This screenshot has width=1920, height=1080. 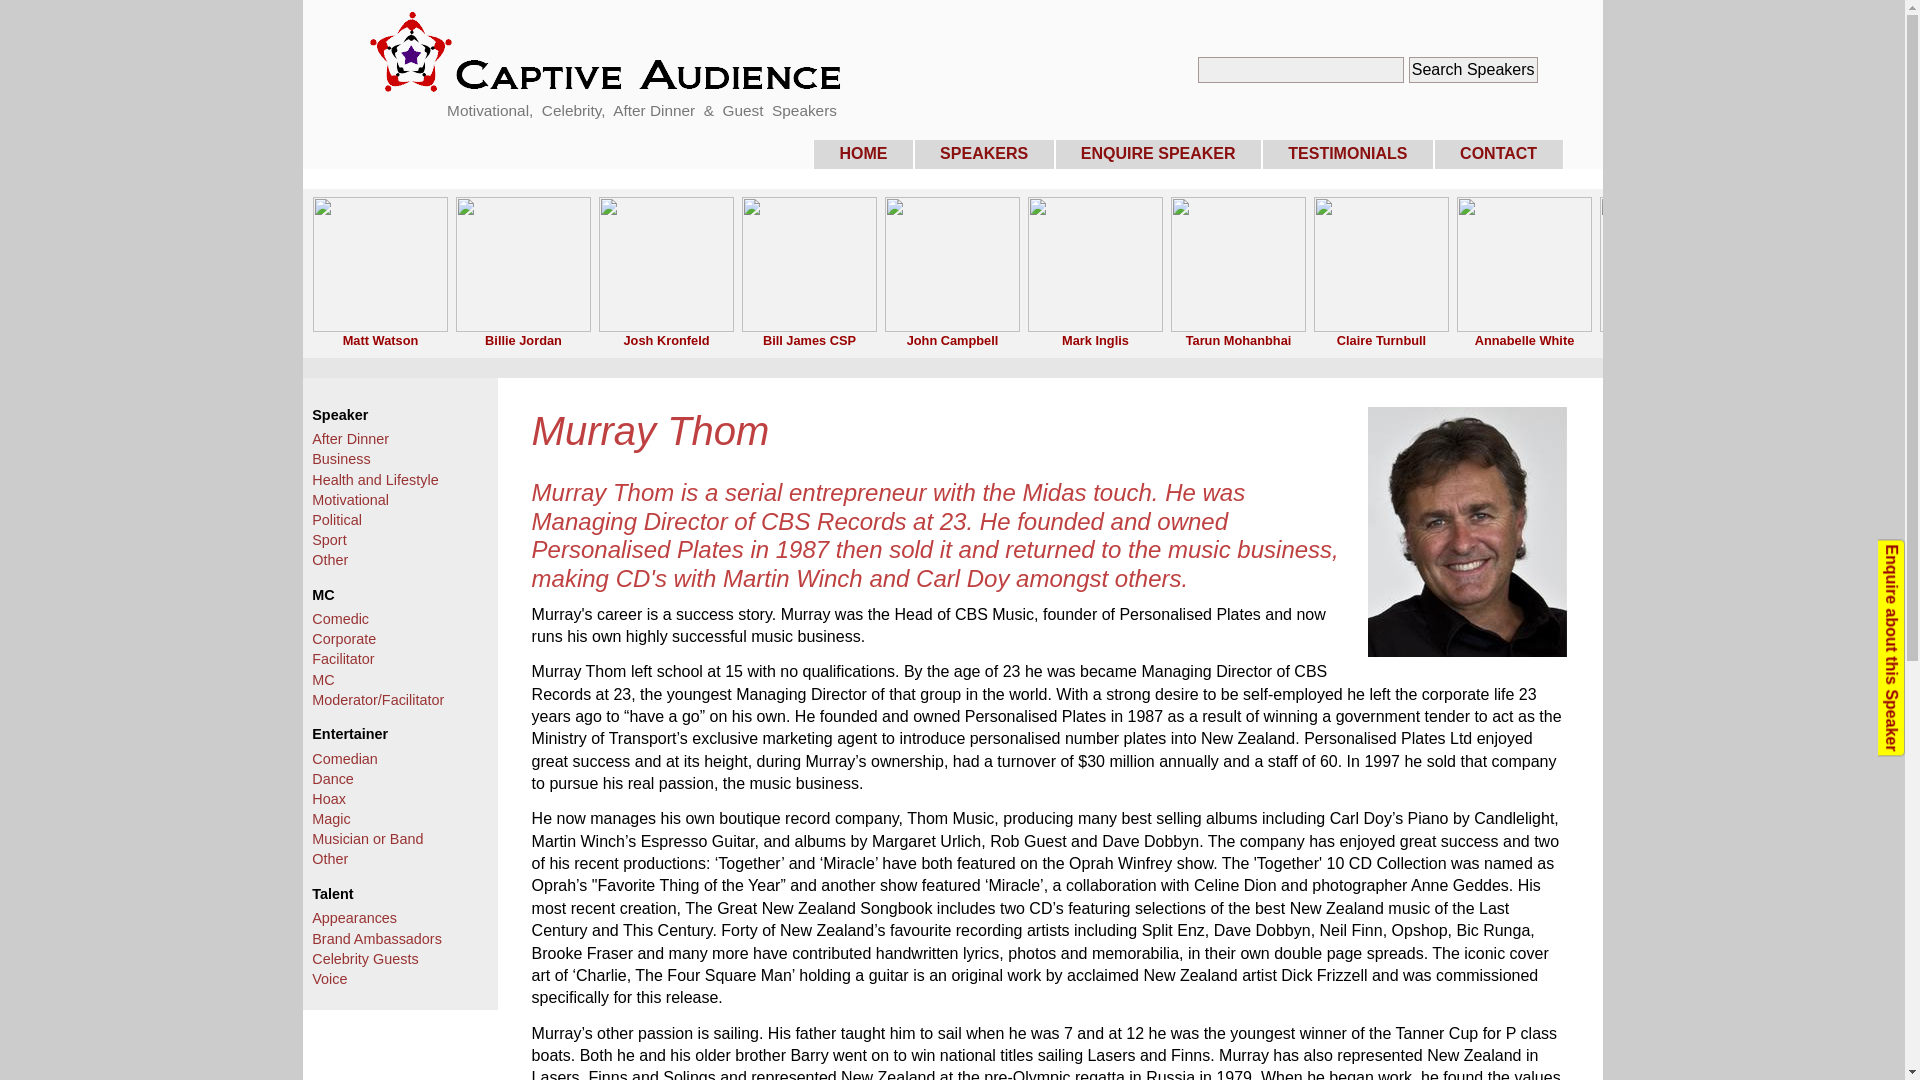 What do you see at coordinates (329, 859) in the screenshot?
I see `Other` at bounding box center [329, 859].